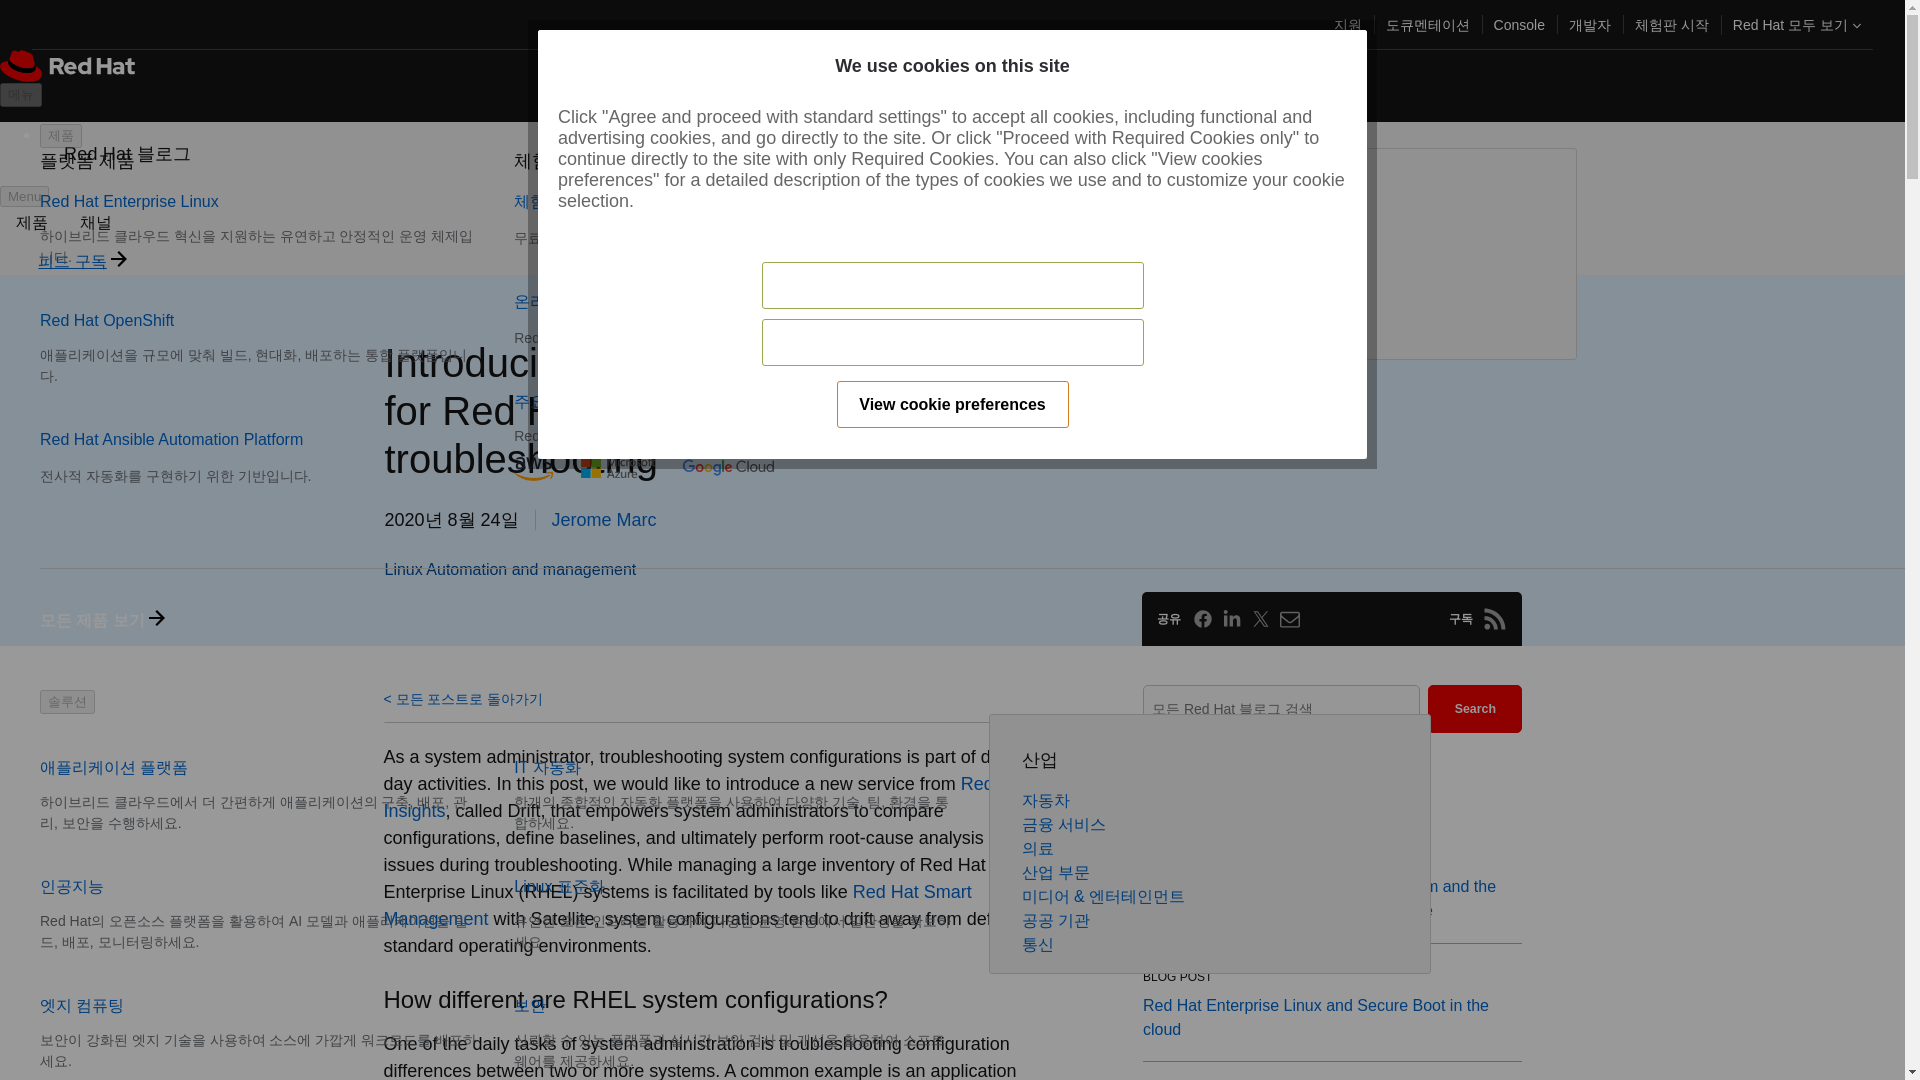 This screenshot has height=1080, width=1920. Describe the element at coordinates (604, 520) in the screenshot. I see `See more by Jerome Marc` at that location.